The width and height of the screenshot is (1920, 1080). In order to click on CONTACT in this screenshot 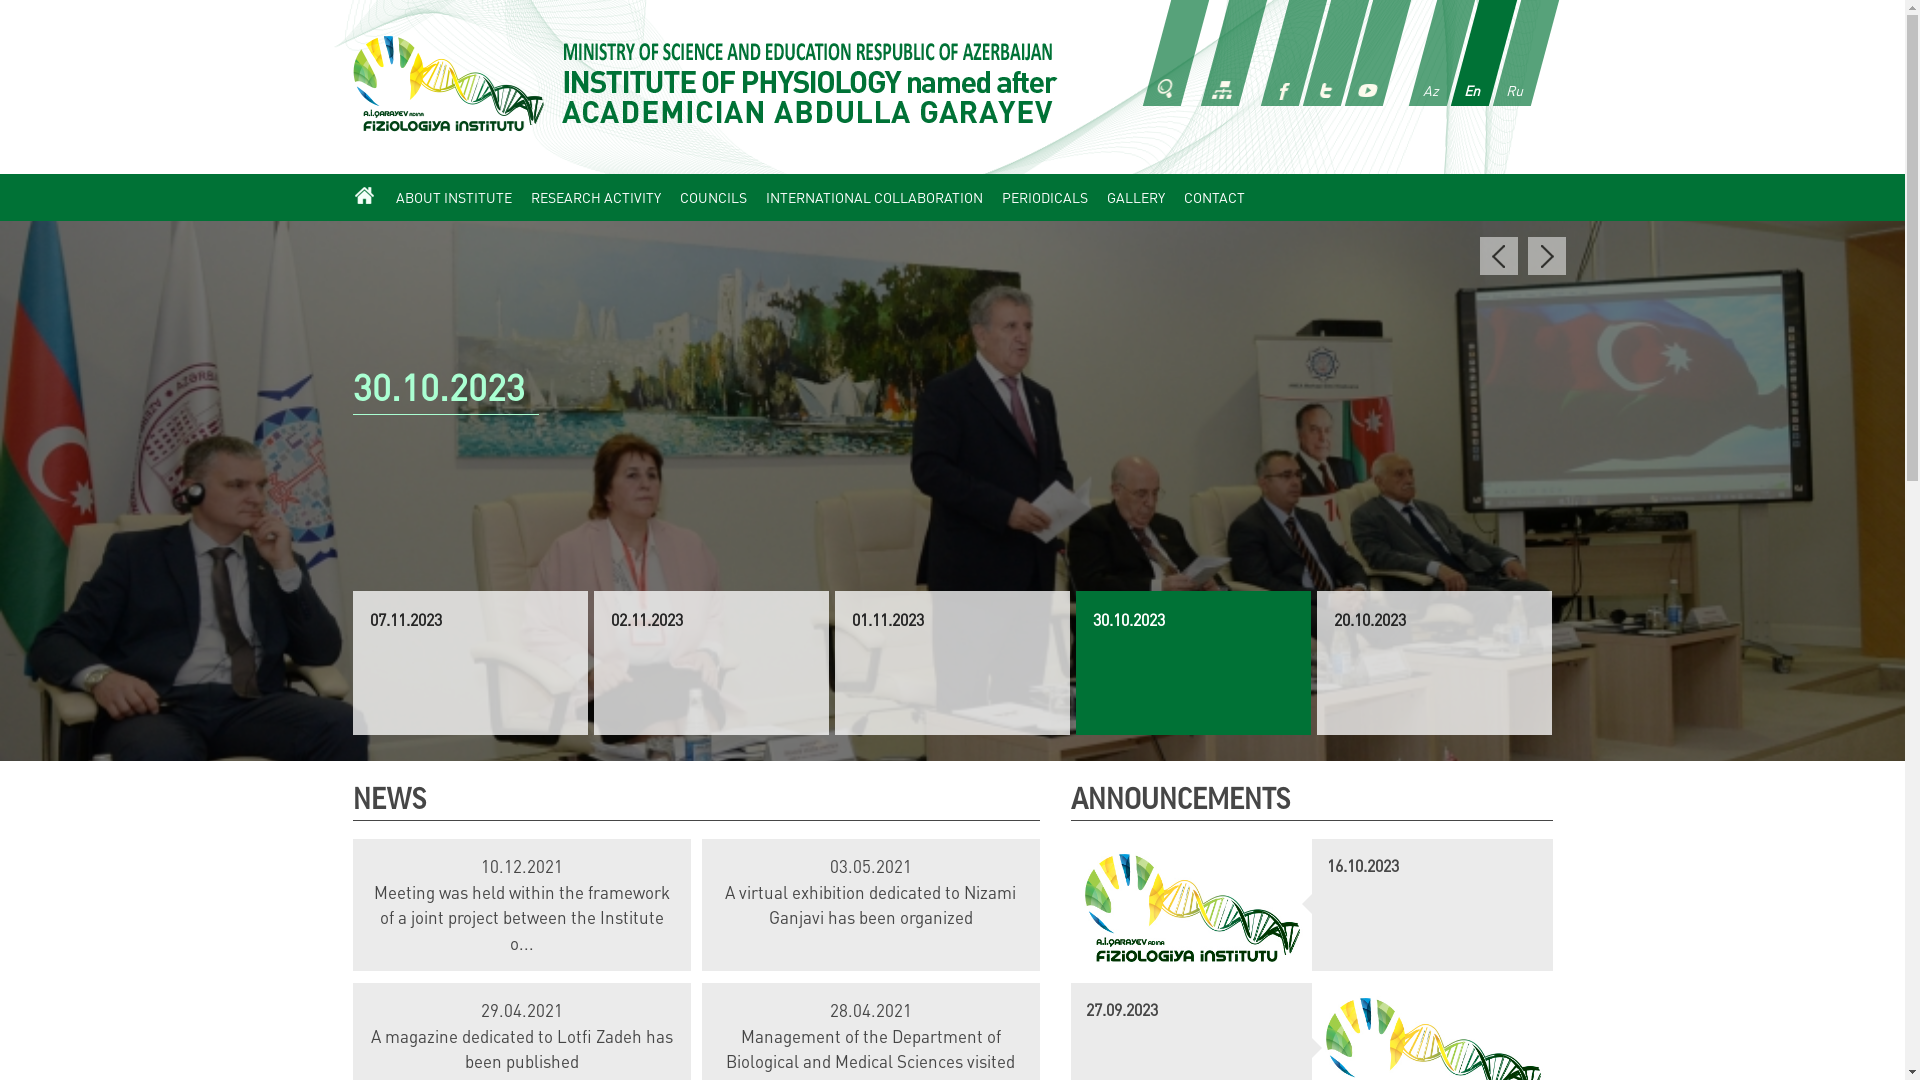, I will do `click(1214, 198)`.